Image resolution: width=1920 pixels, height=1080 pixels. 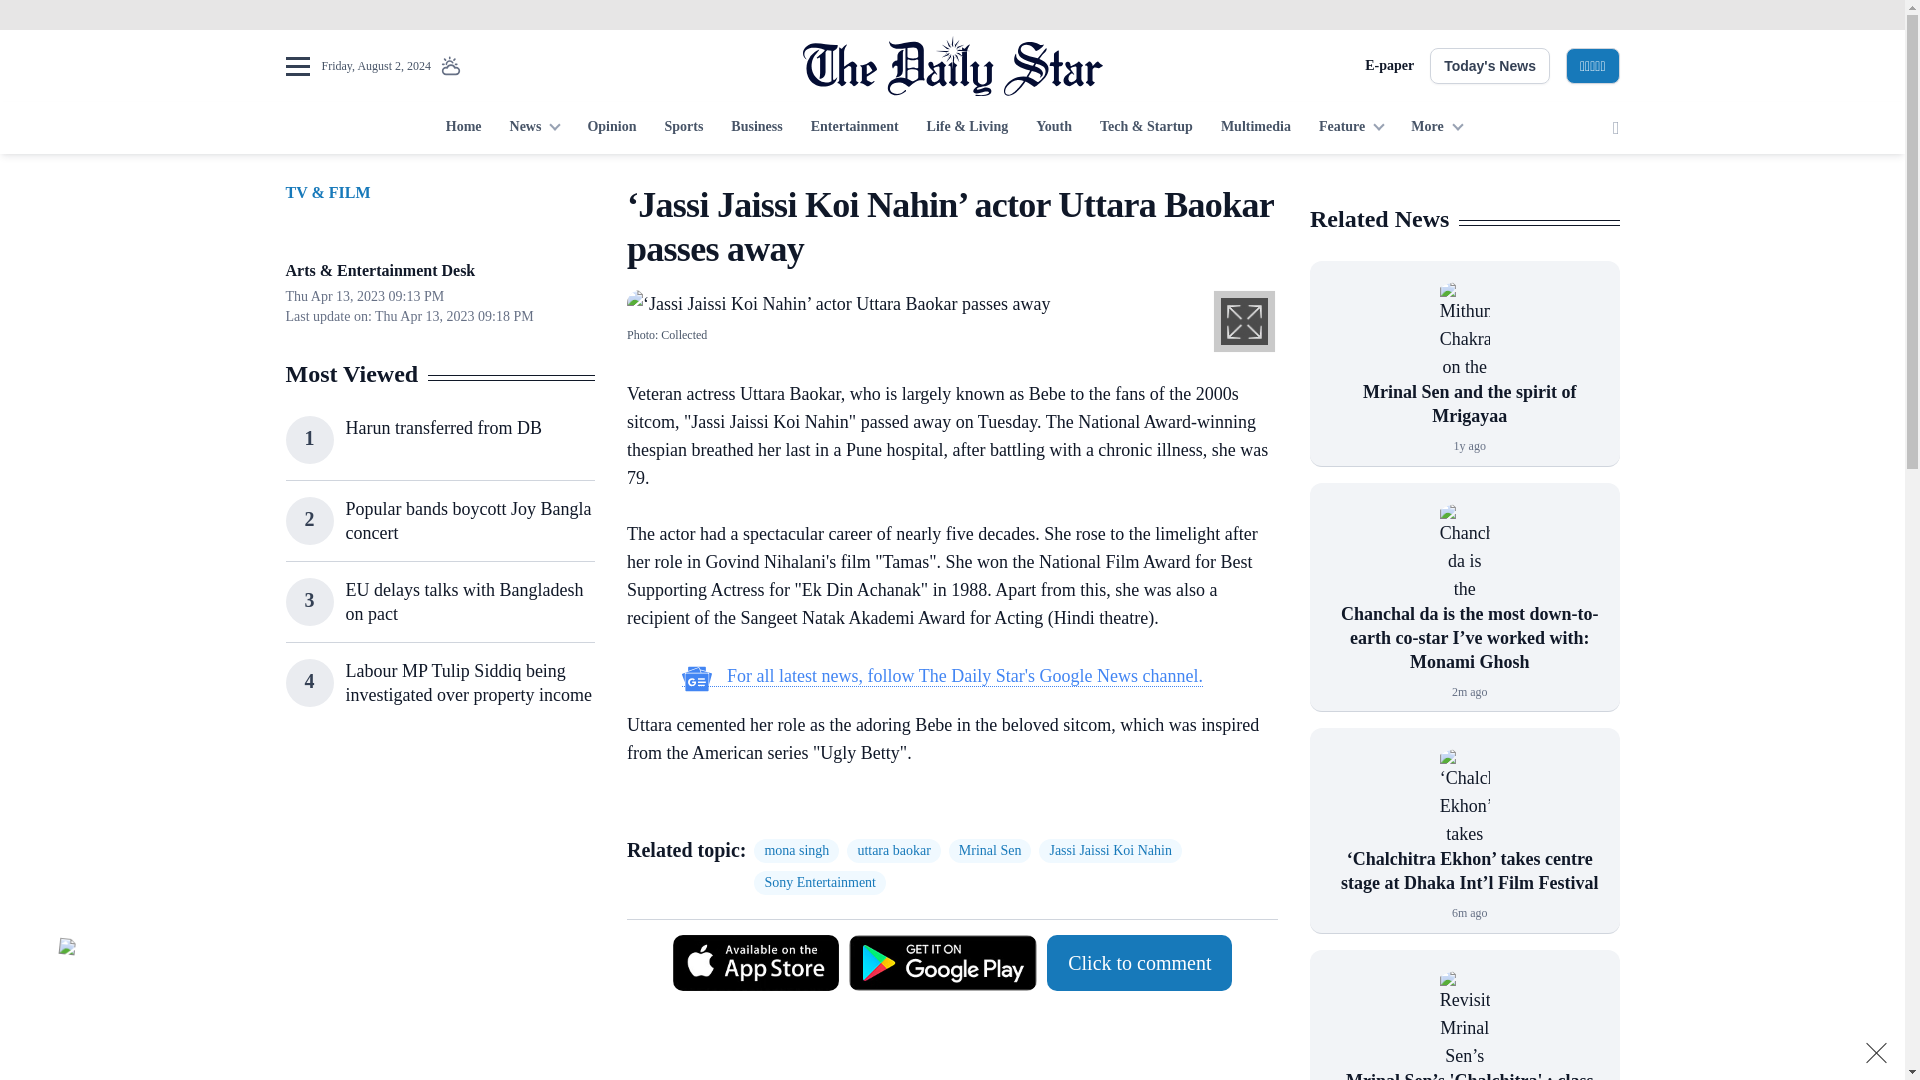 I want to click on Entertainment, so click(x=854, y=128).